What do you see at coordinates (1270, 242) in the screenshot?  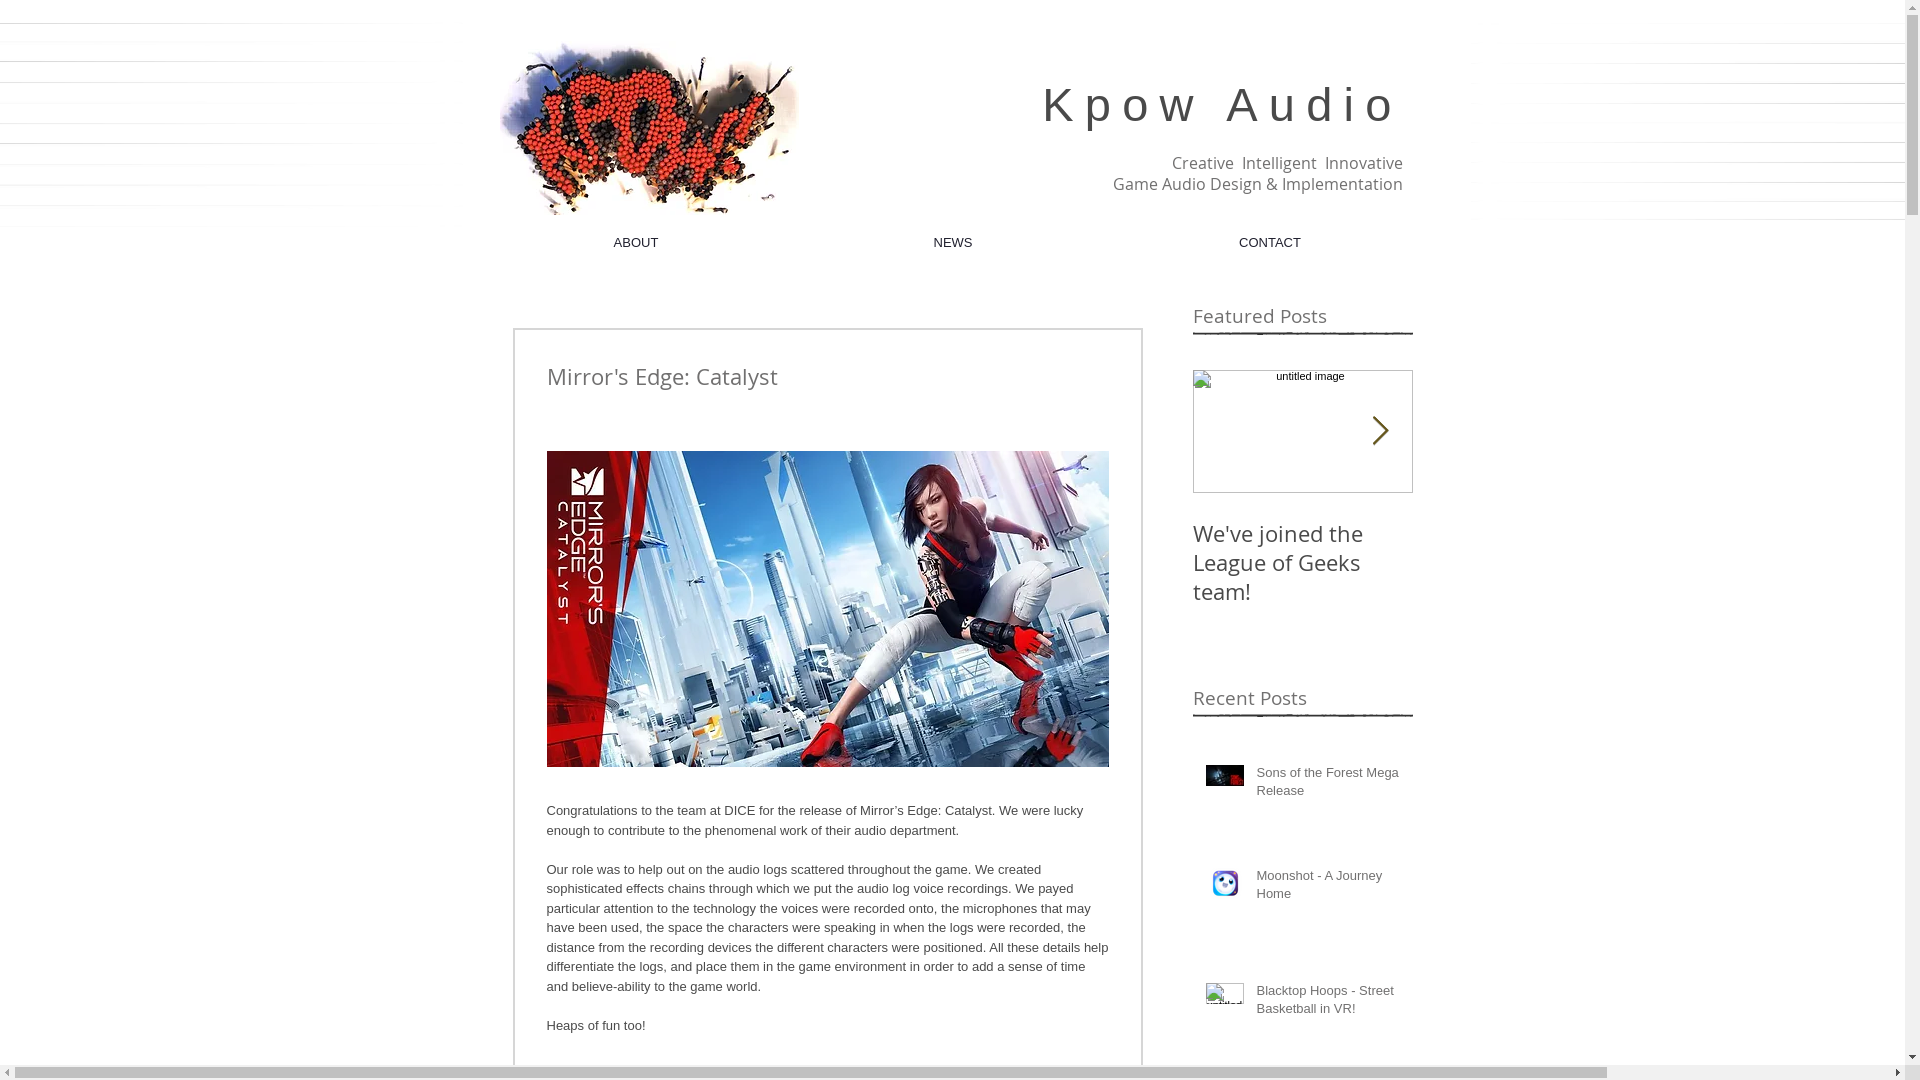 I see `CONTACT` at bounding box center [1270, 242].